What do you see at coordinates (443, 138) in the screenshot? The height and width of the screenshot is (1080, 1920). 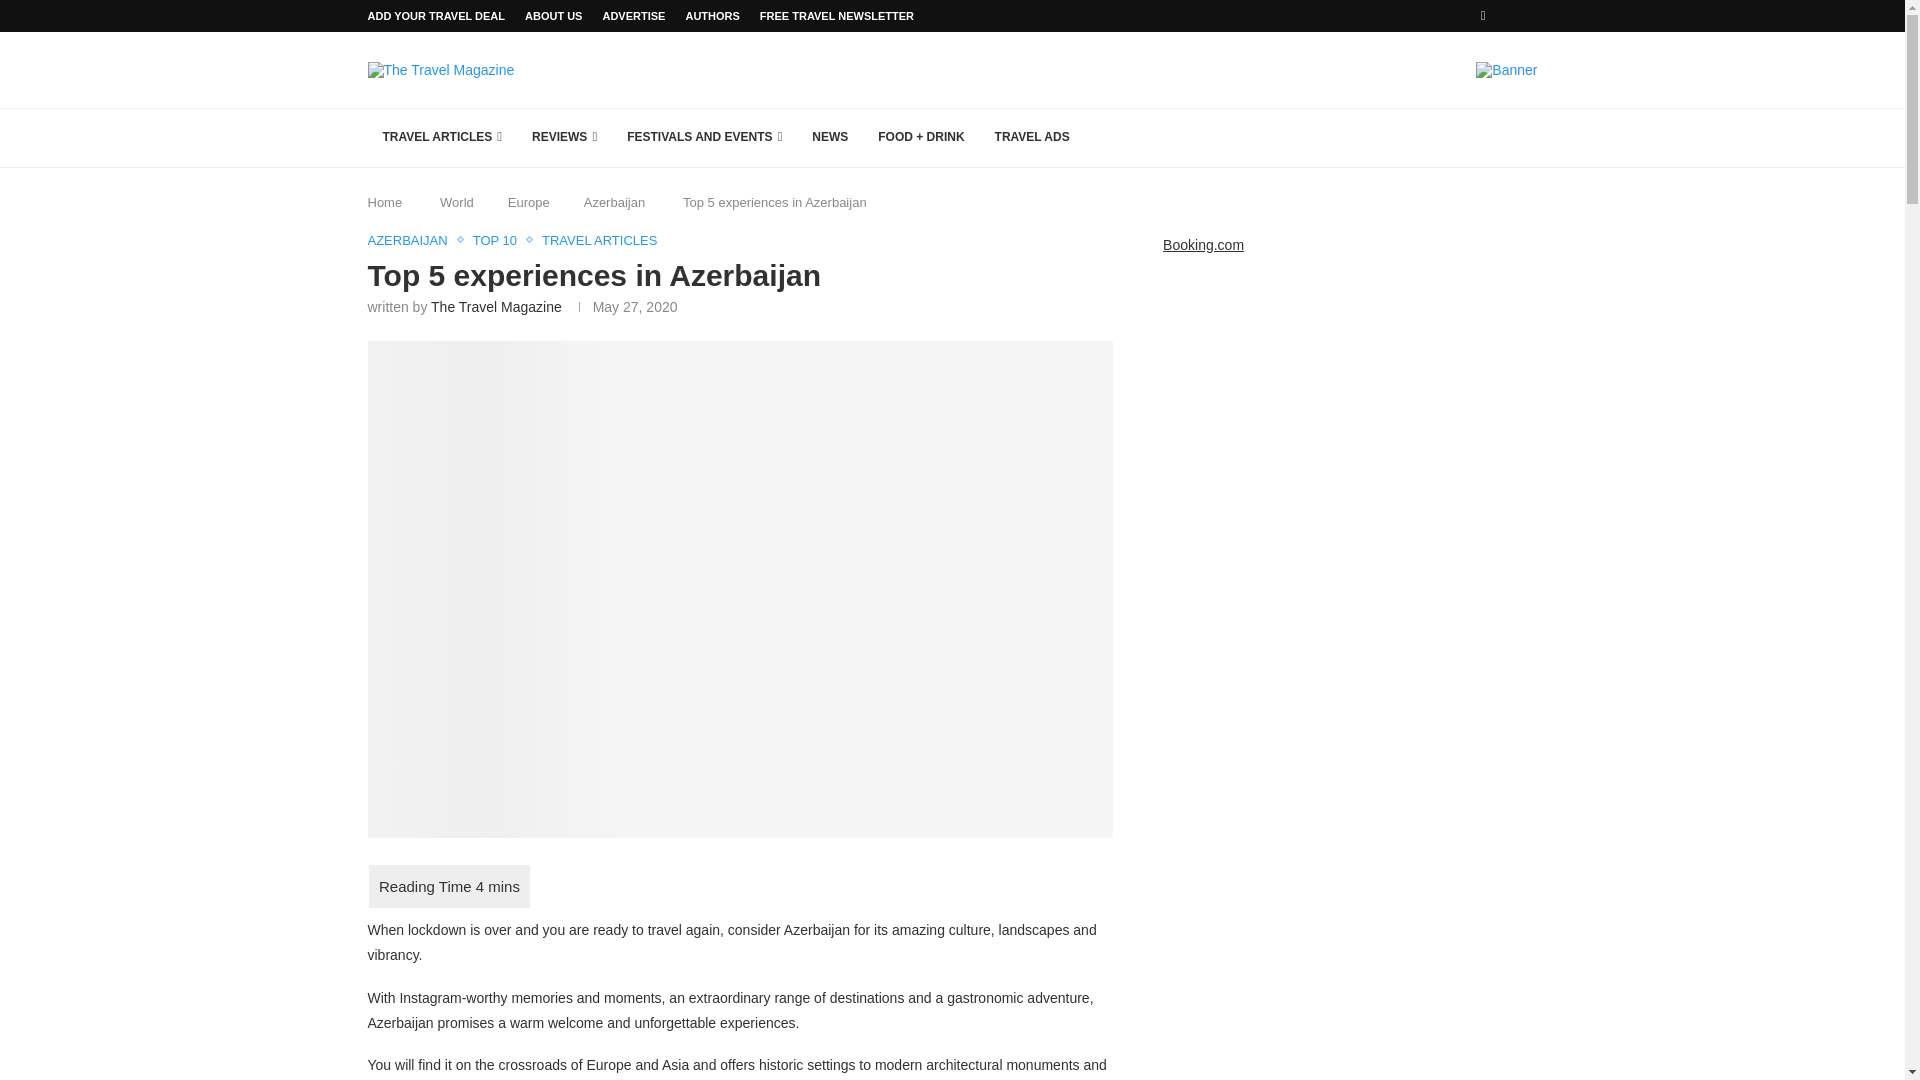 I see `TRAVEL ARTICLES` at bounding box center [443, 138].